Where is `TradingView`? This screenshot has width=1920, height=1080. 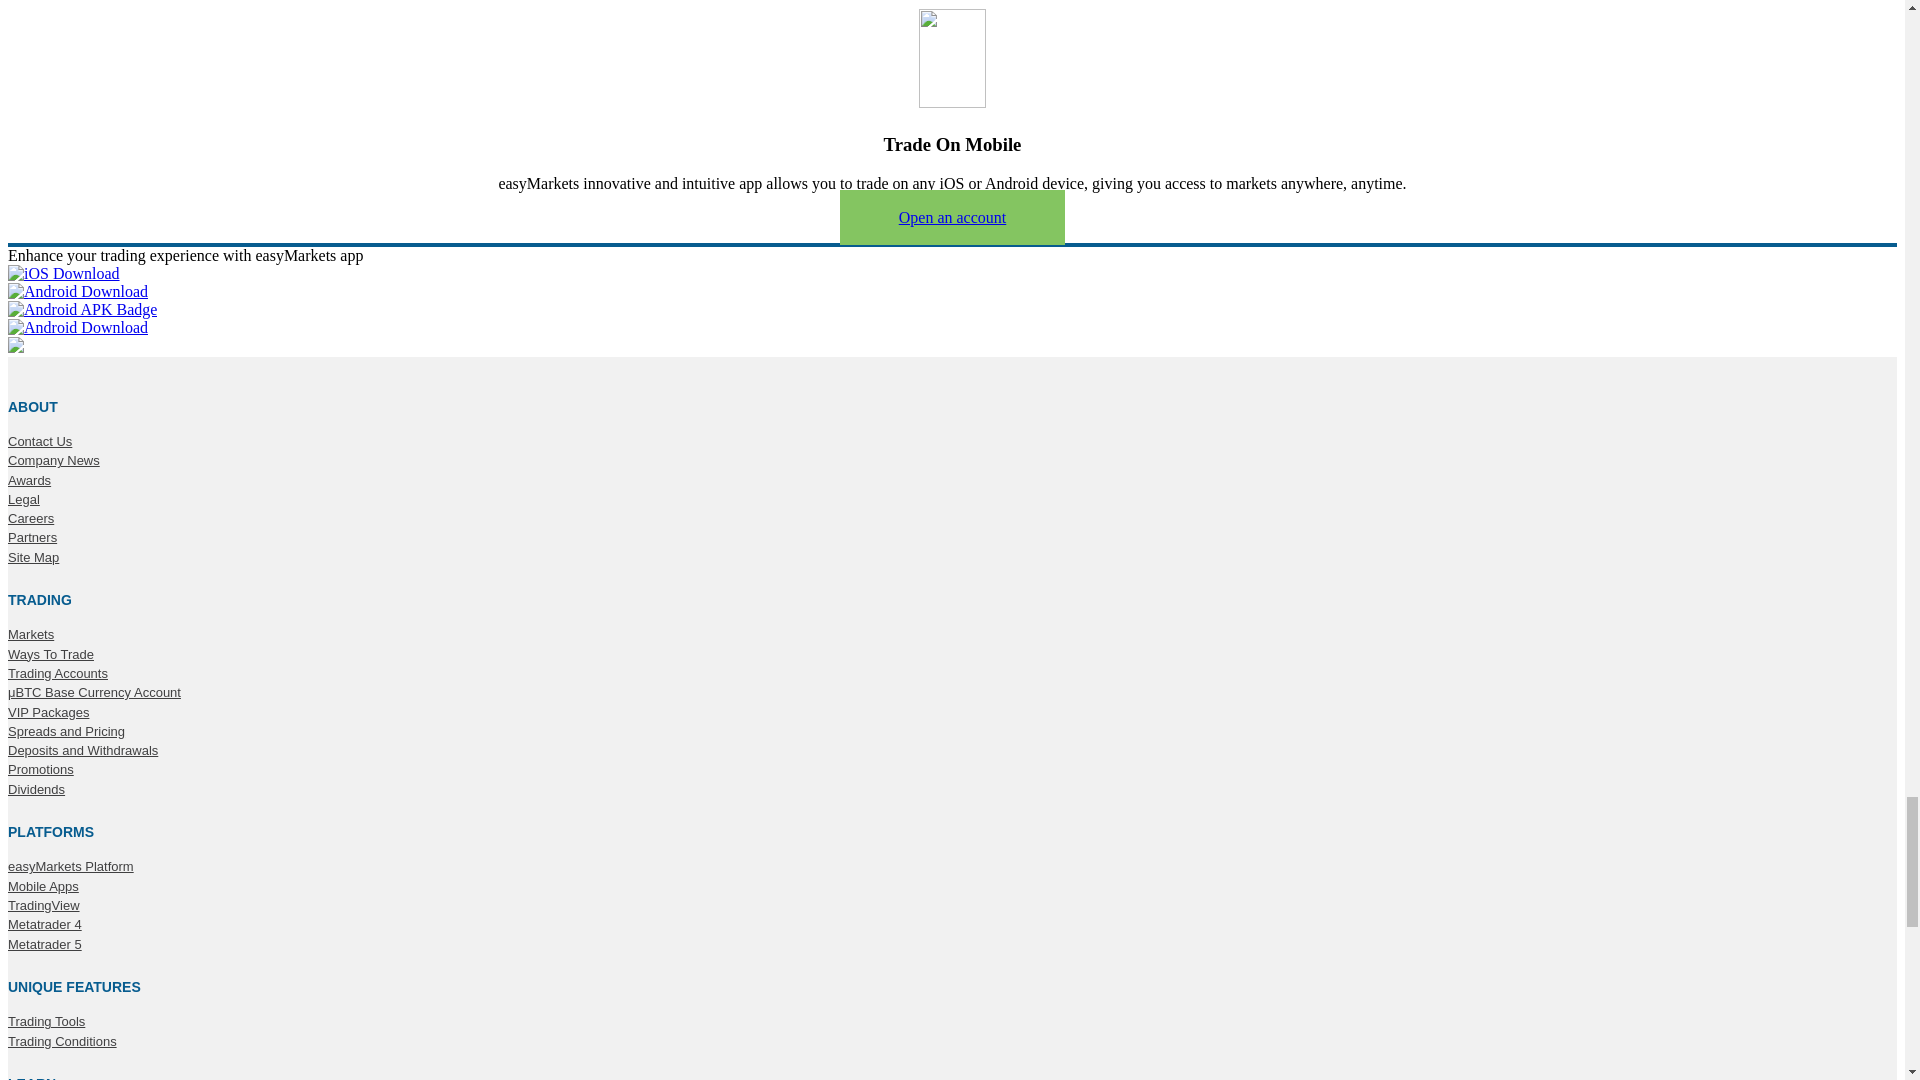
TradingView is located at coordinates (44, 905).